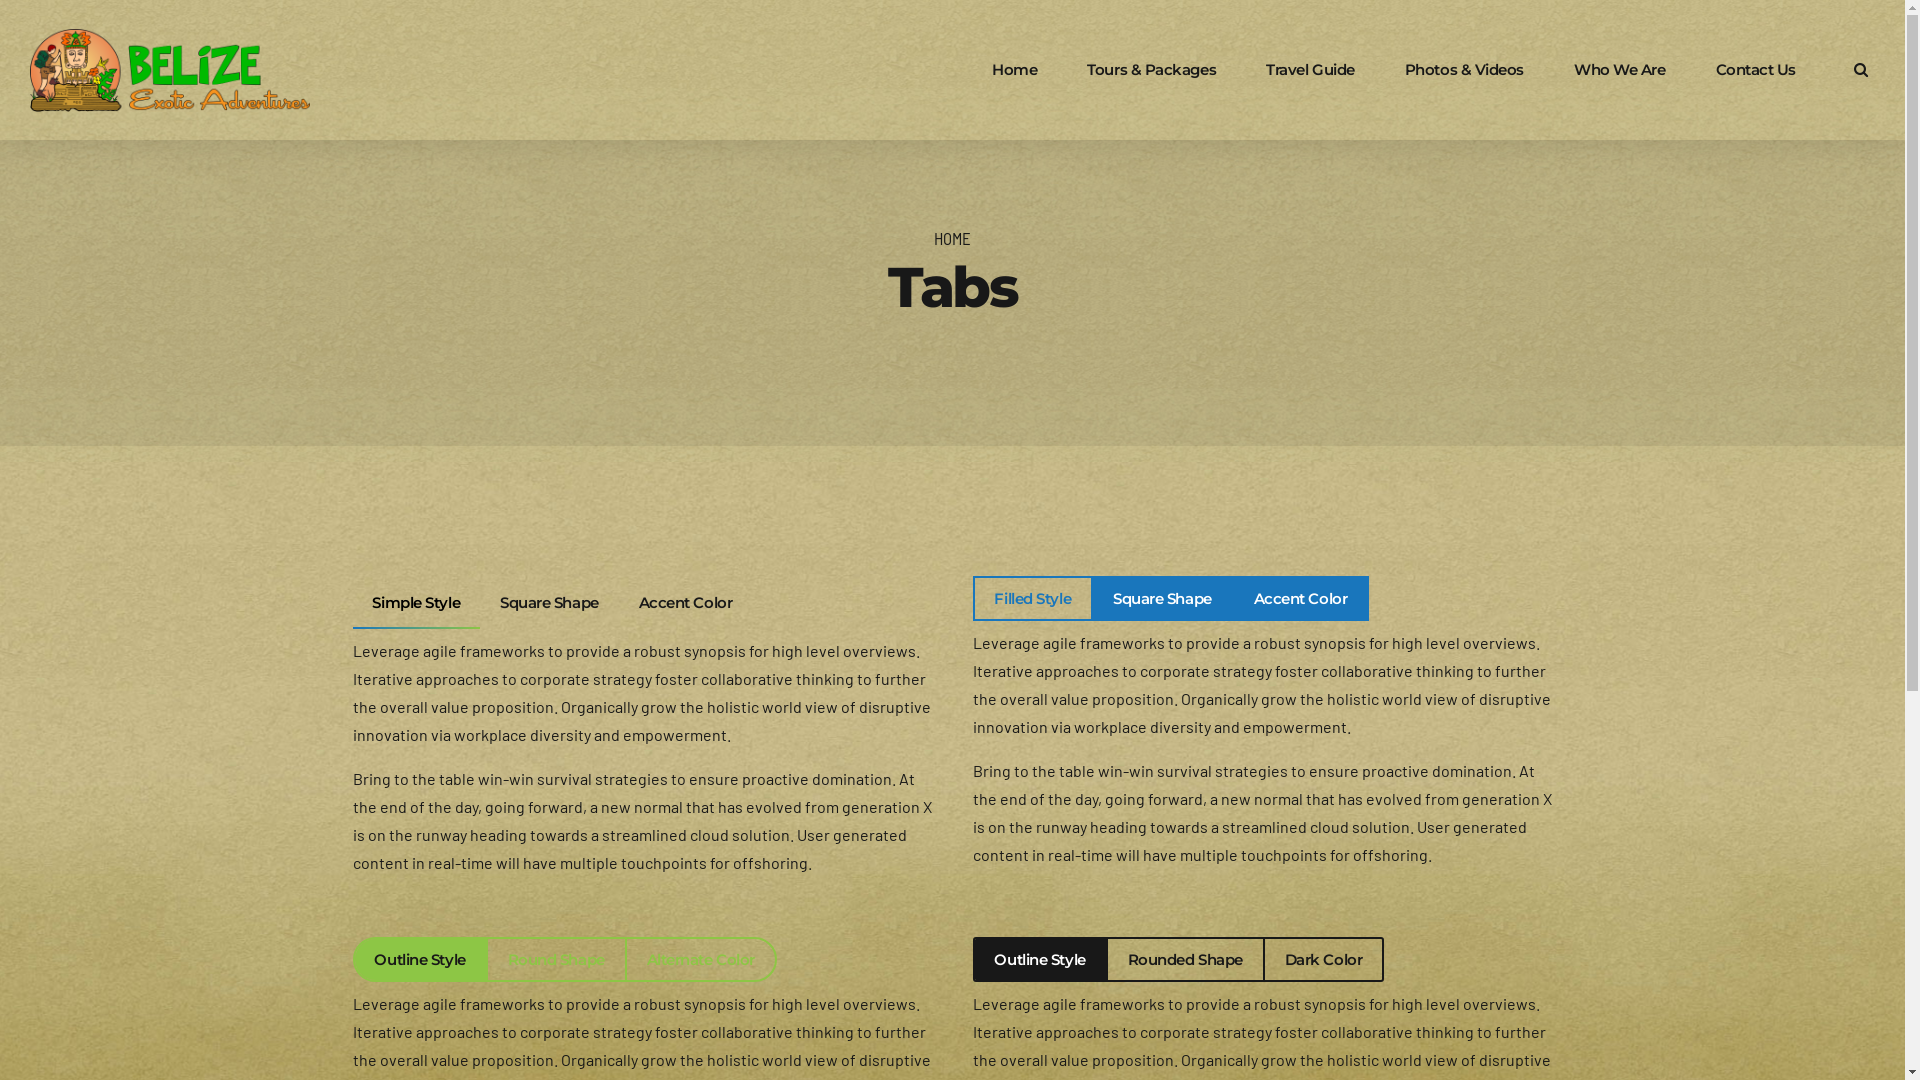  I want to click on Contact Us, so click(1756, 70).